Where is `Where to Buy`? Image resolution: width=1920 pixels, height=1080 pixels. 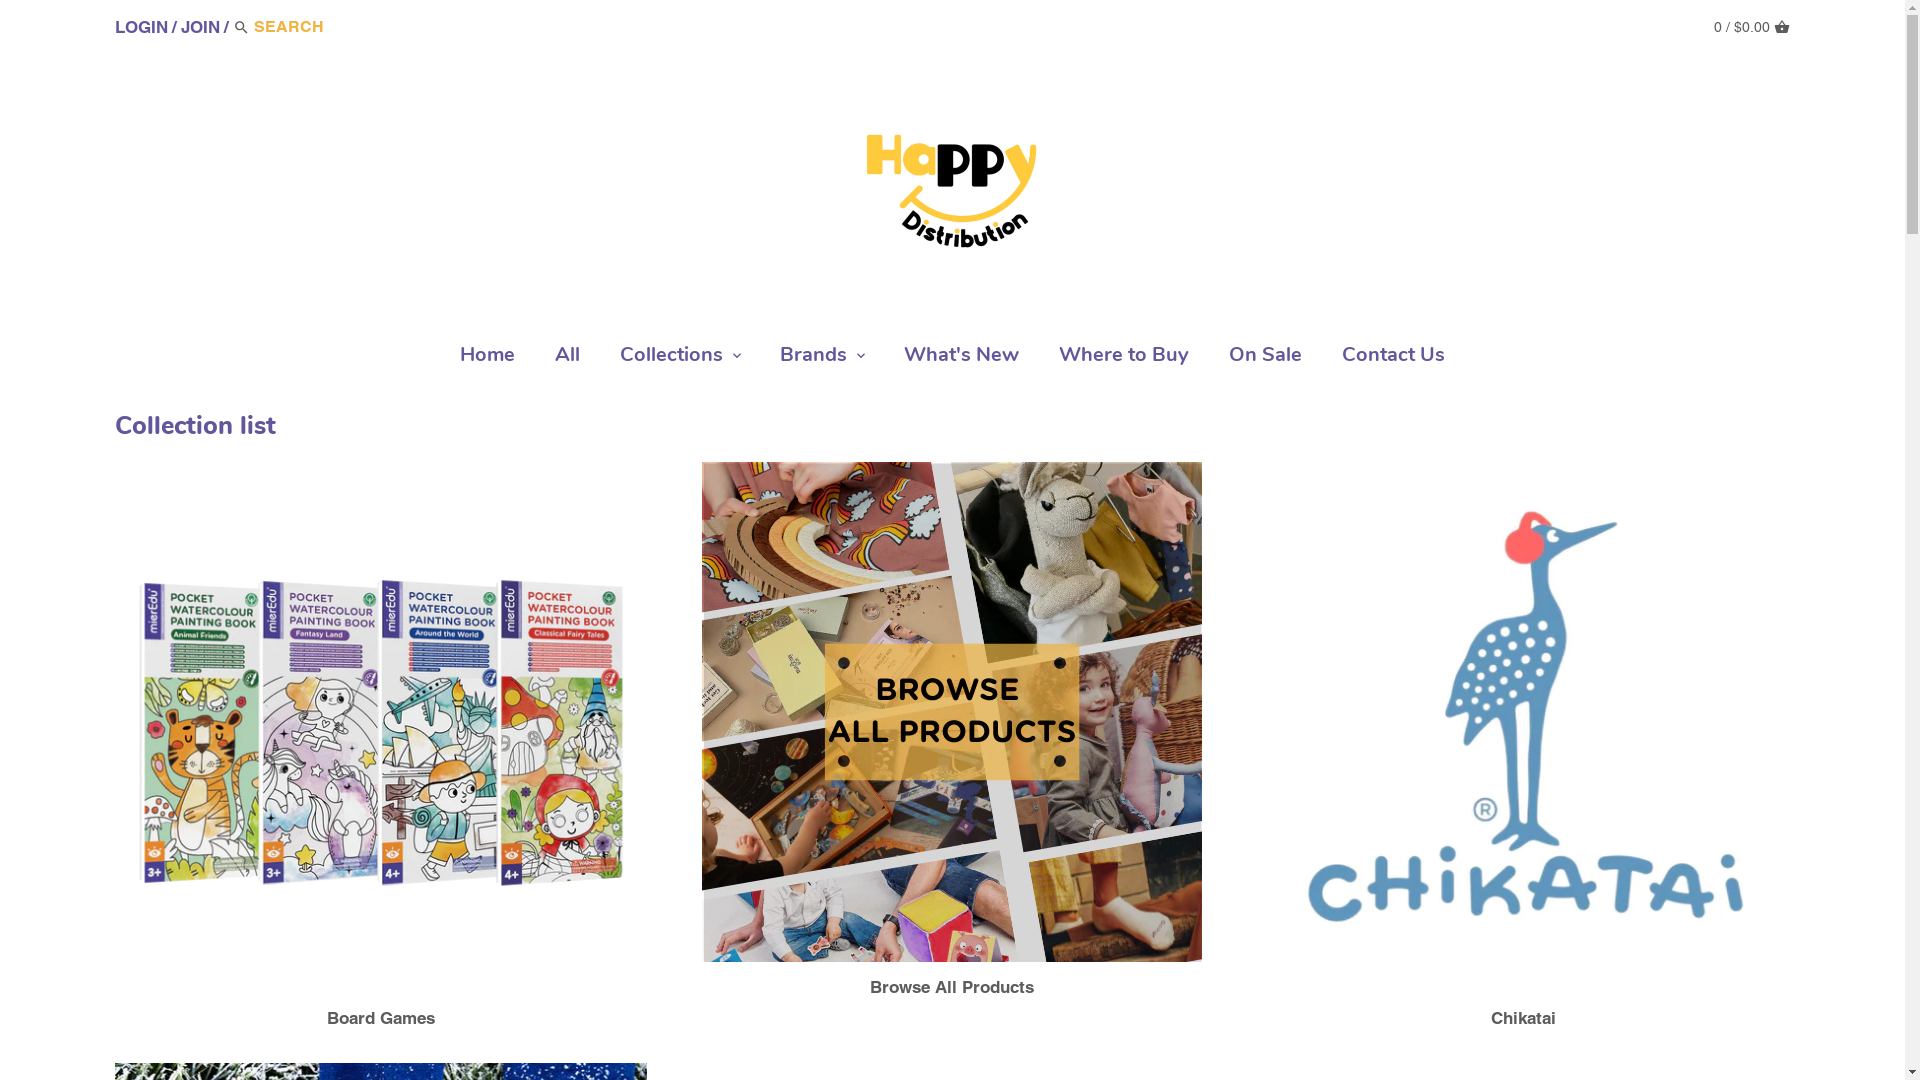 Where to Buy is located at coordinates (1124, 359).